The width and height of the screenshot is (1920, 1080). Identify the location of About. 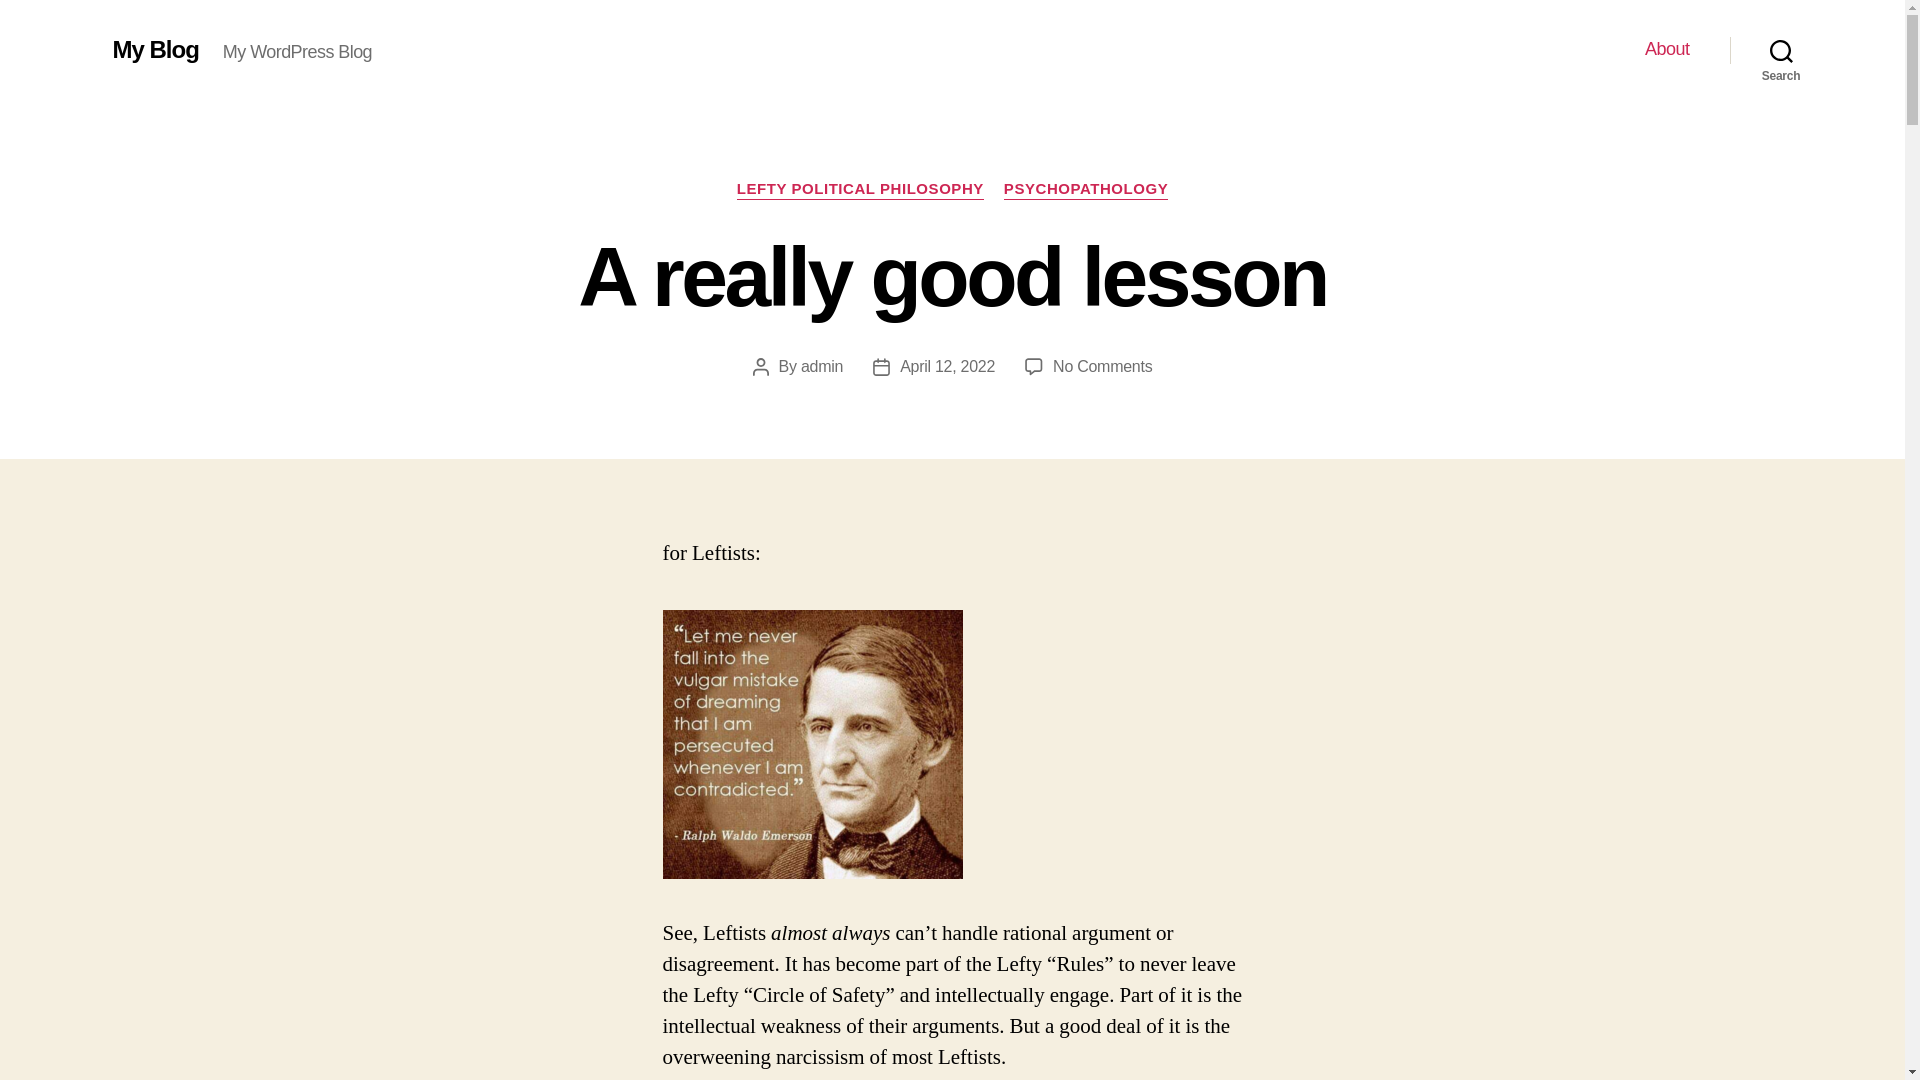
(1667, 49).